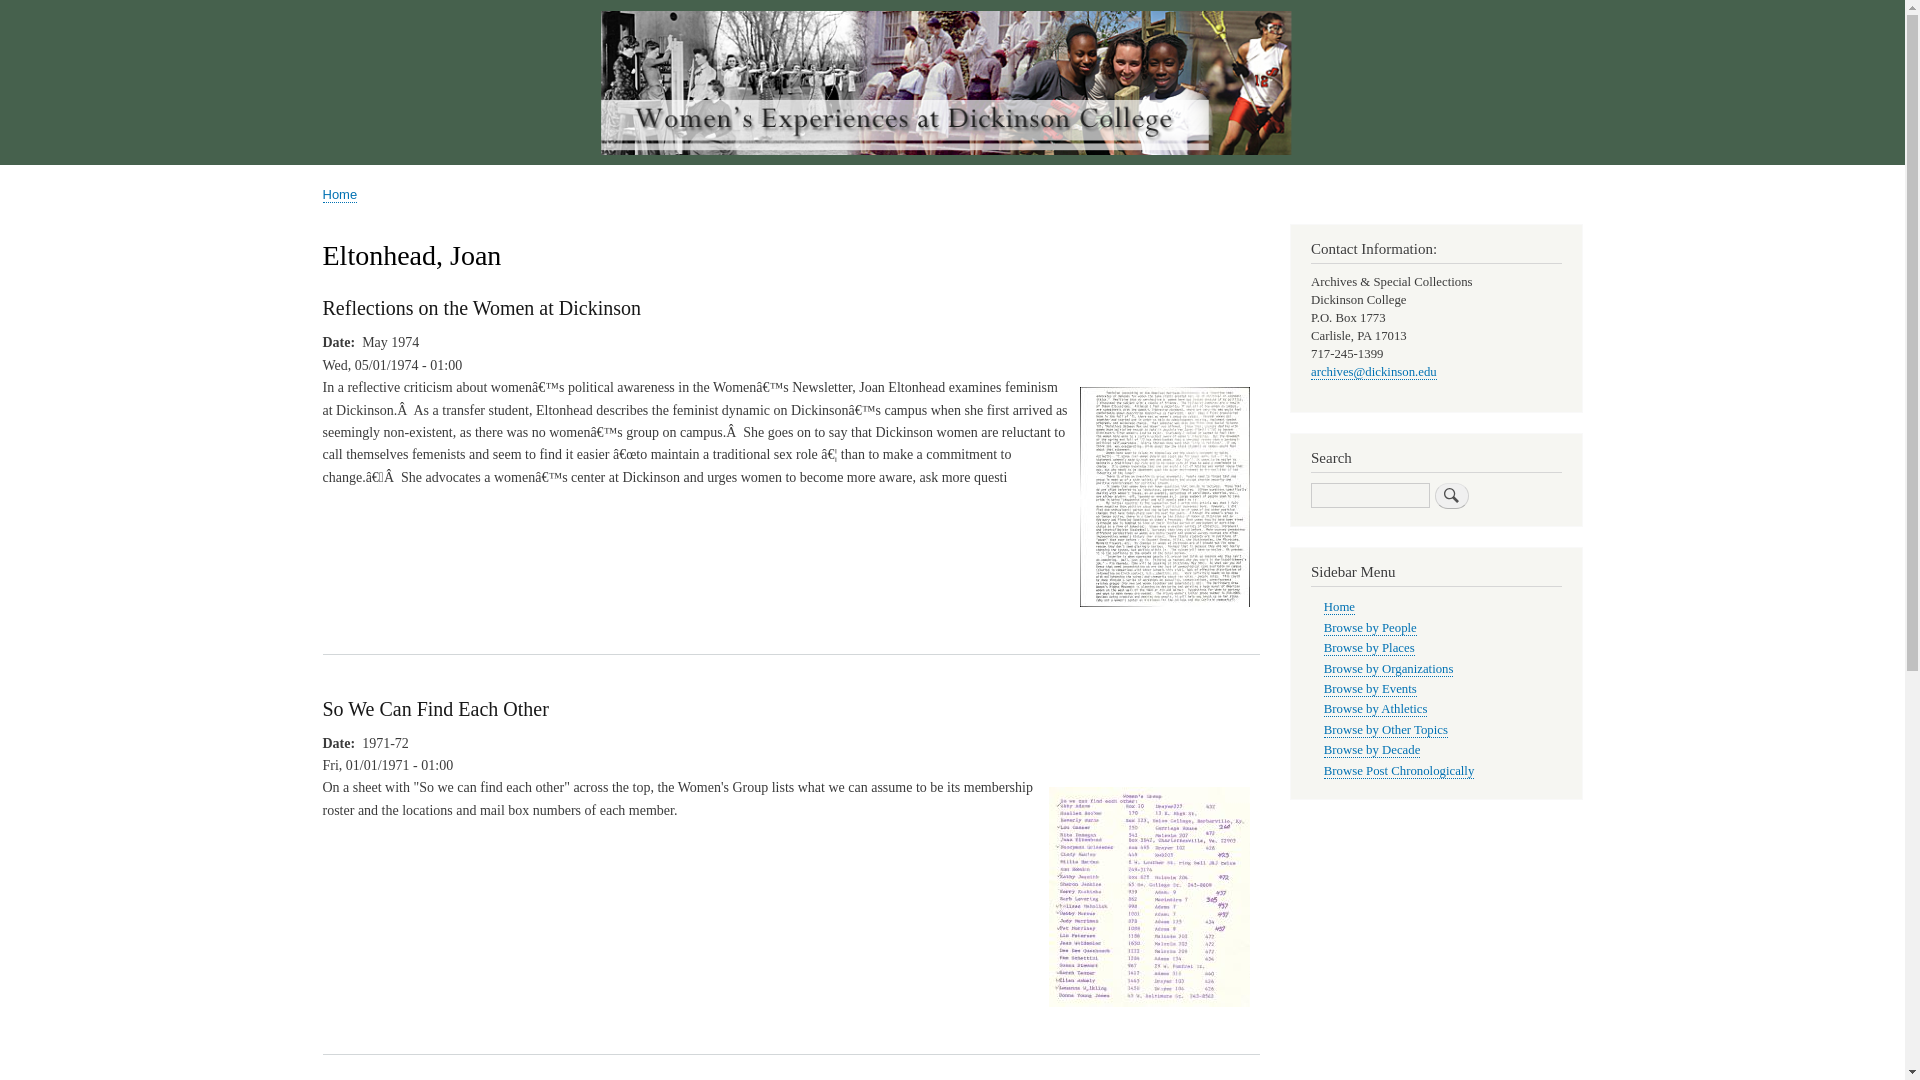 This screenshot has height=1080, width=1920. Describe the element at coordinates (952, 2) in the screenshot. I see `Skip to main content` at that location.